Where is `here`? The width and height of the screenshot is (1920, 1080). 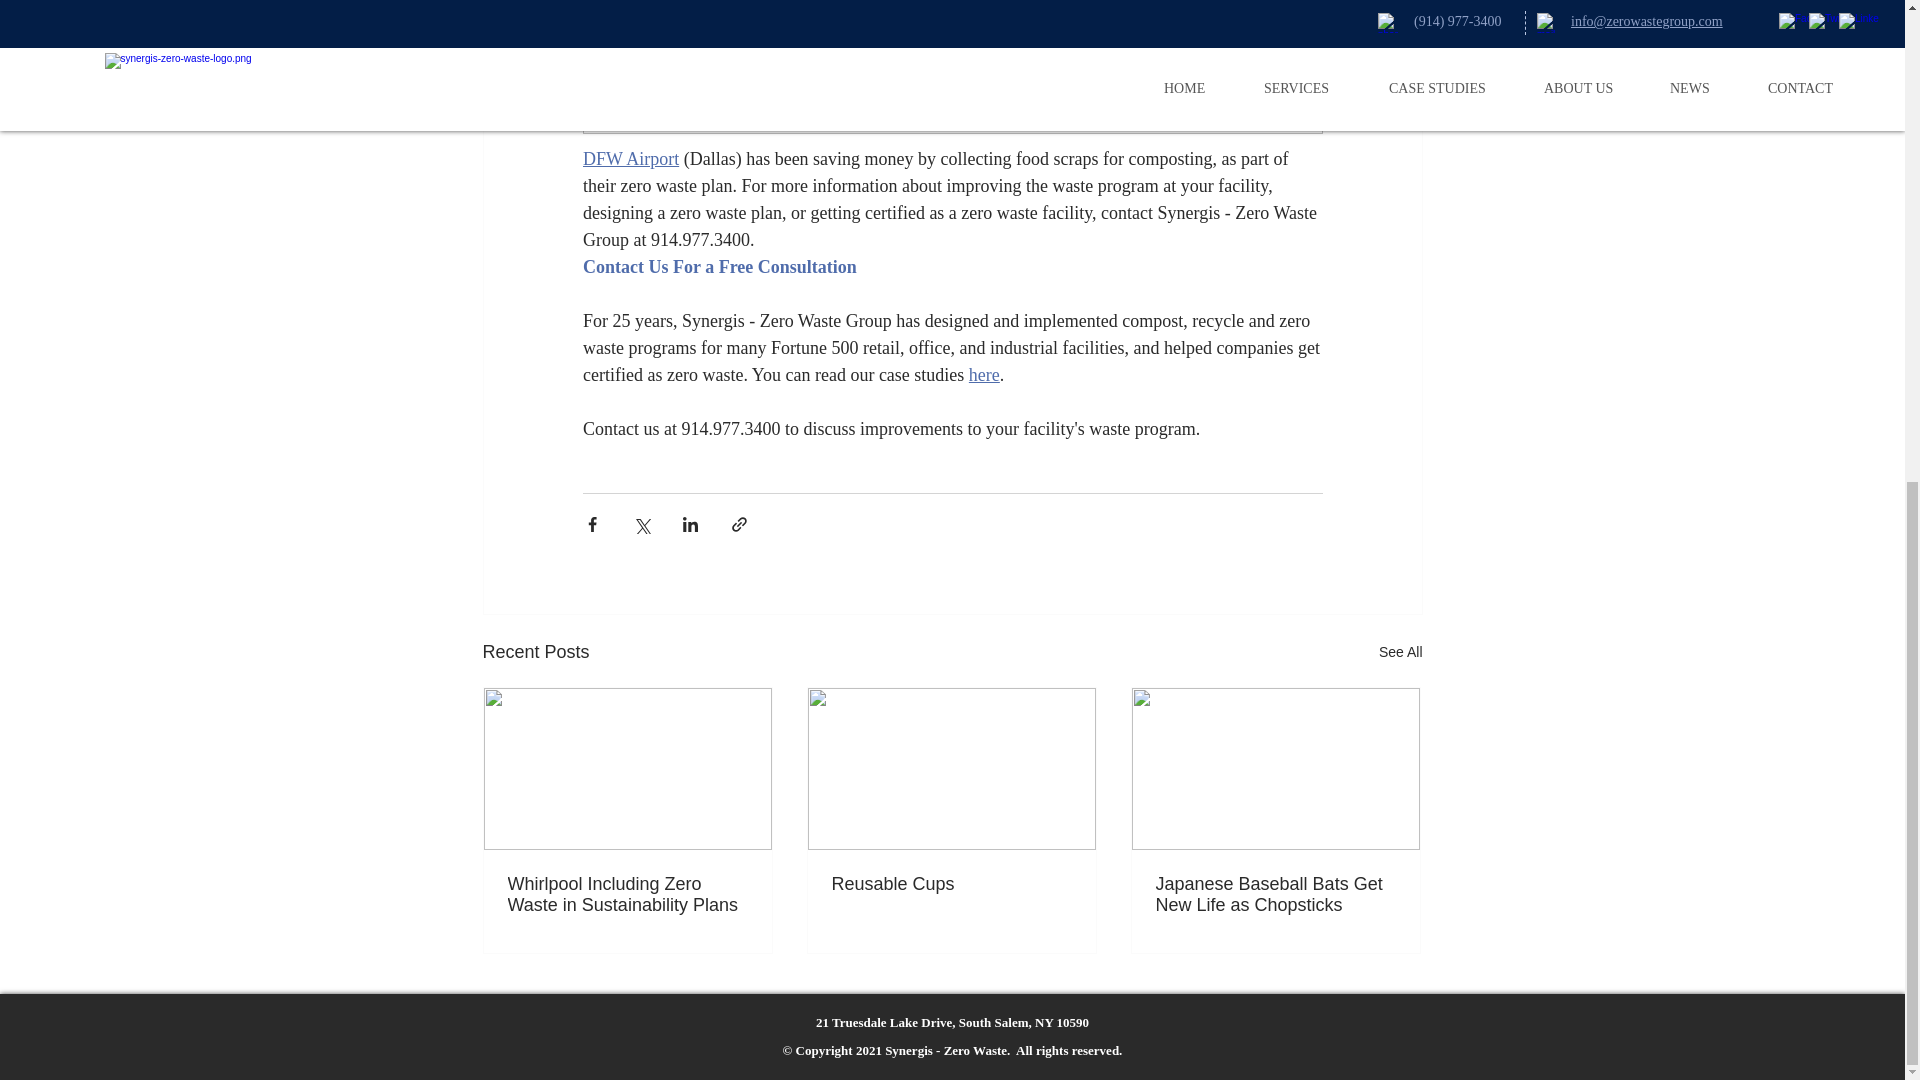
here is located at coordinates (982, 374).